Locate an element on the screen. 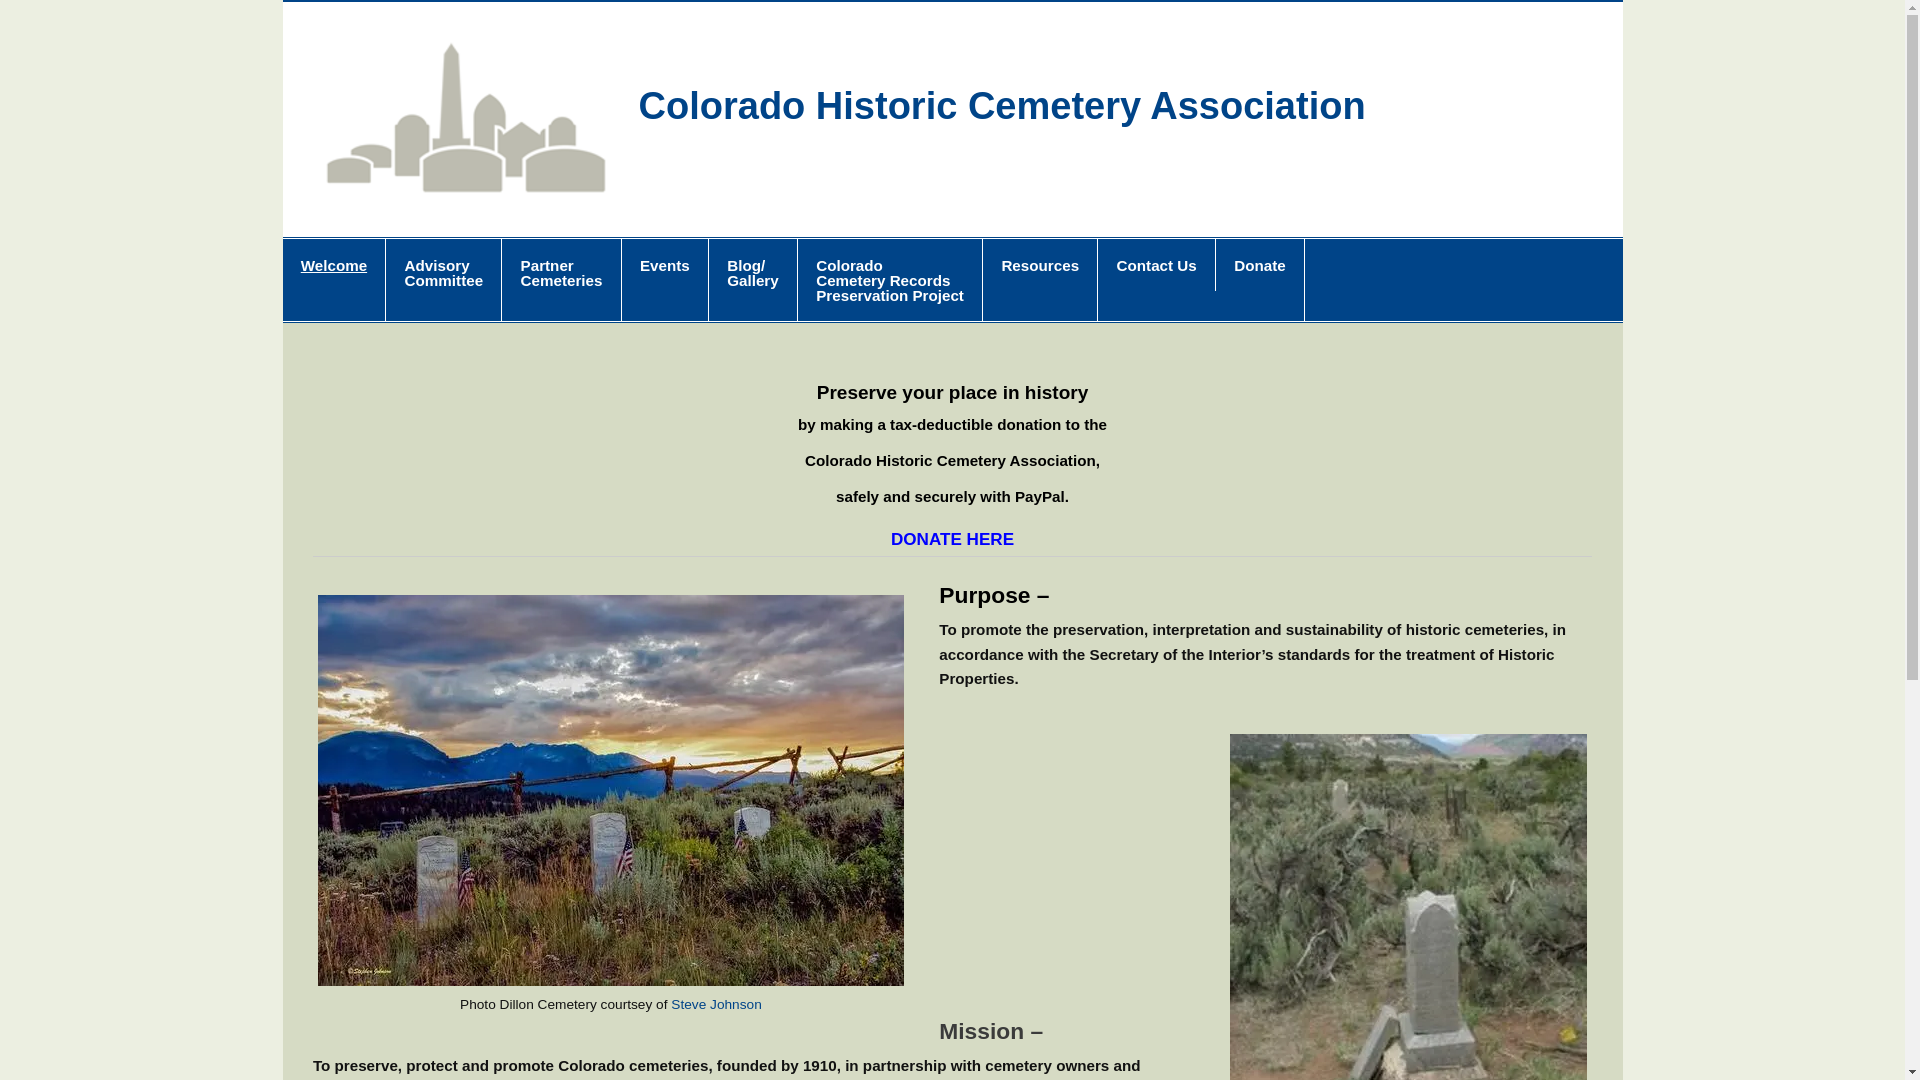  Events is located at coordinates (890, 279).